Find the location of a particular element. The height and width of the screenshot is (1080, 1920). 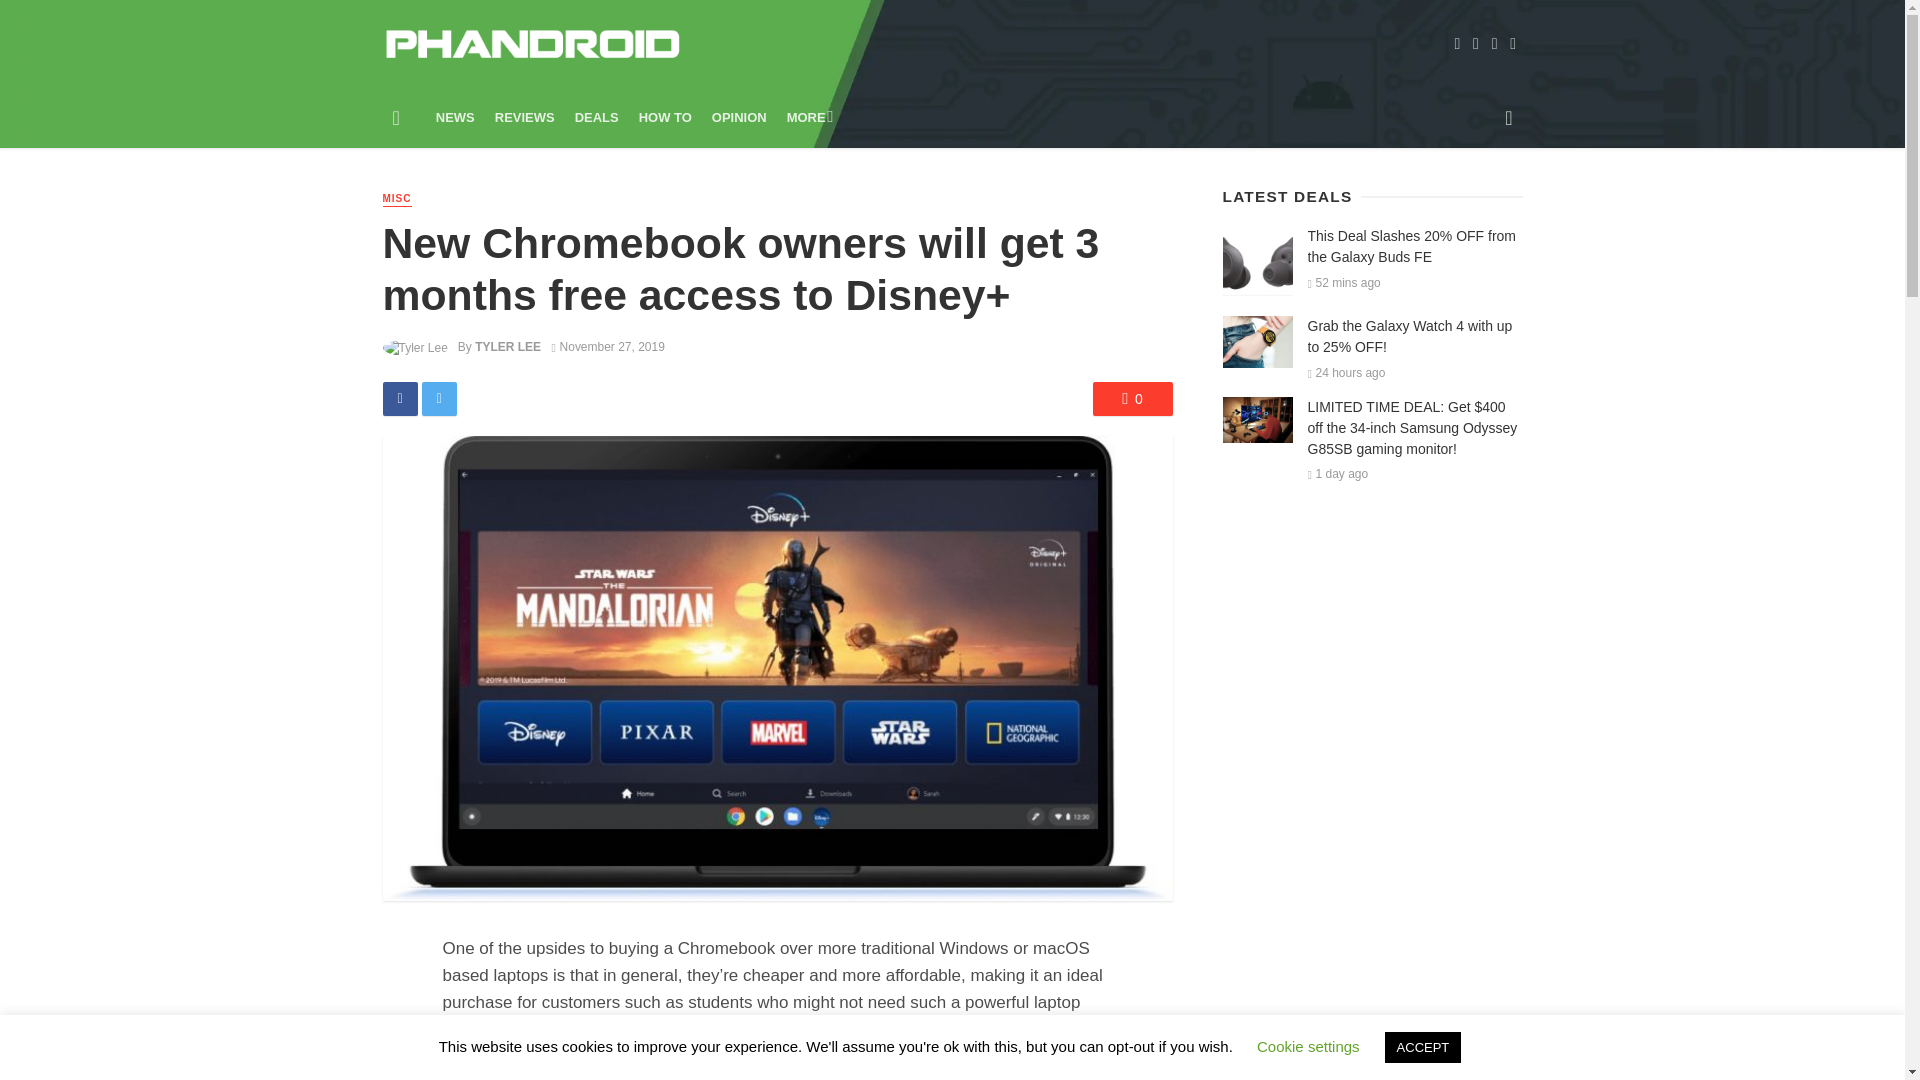

0 is located at coordinates (1132, 398).